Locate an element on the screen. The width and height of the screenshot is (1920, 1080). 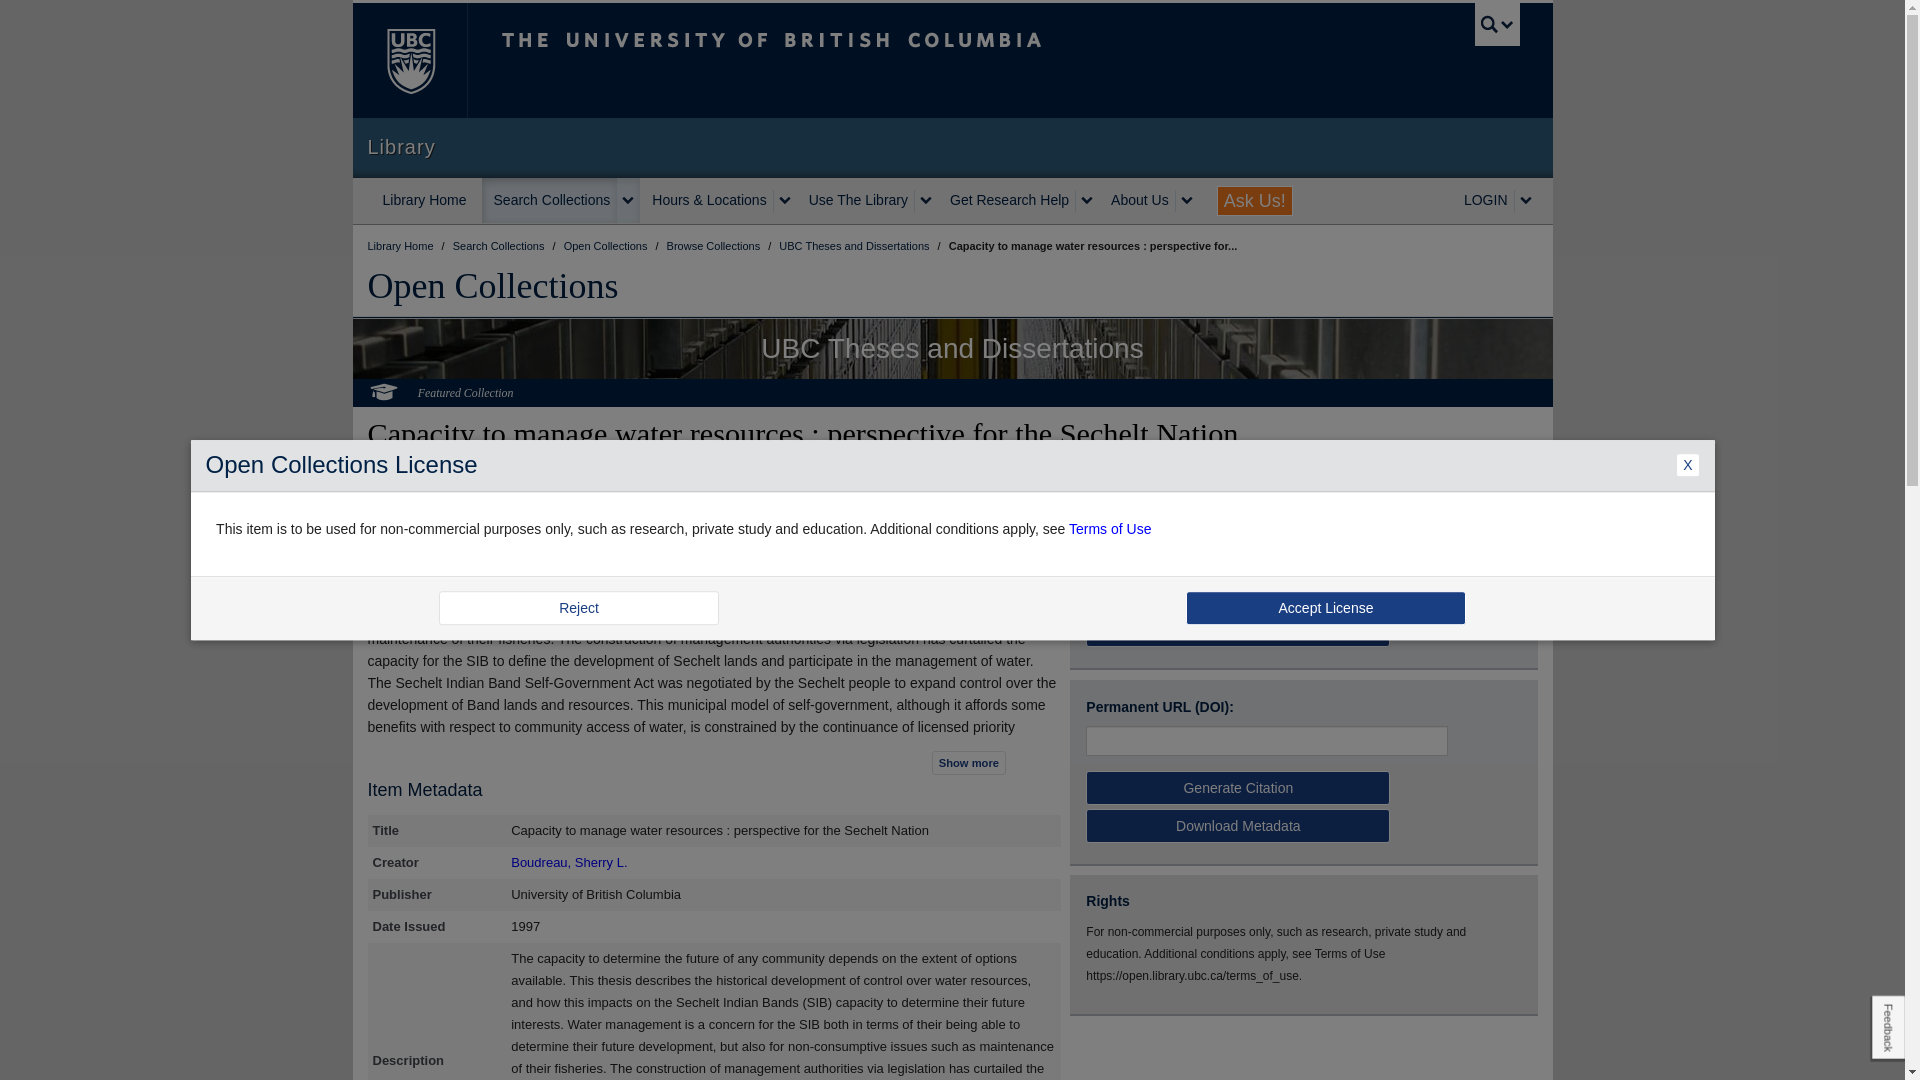
Search Collections is located at coordinates (500, 245).